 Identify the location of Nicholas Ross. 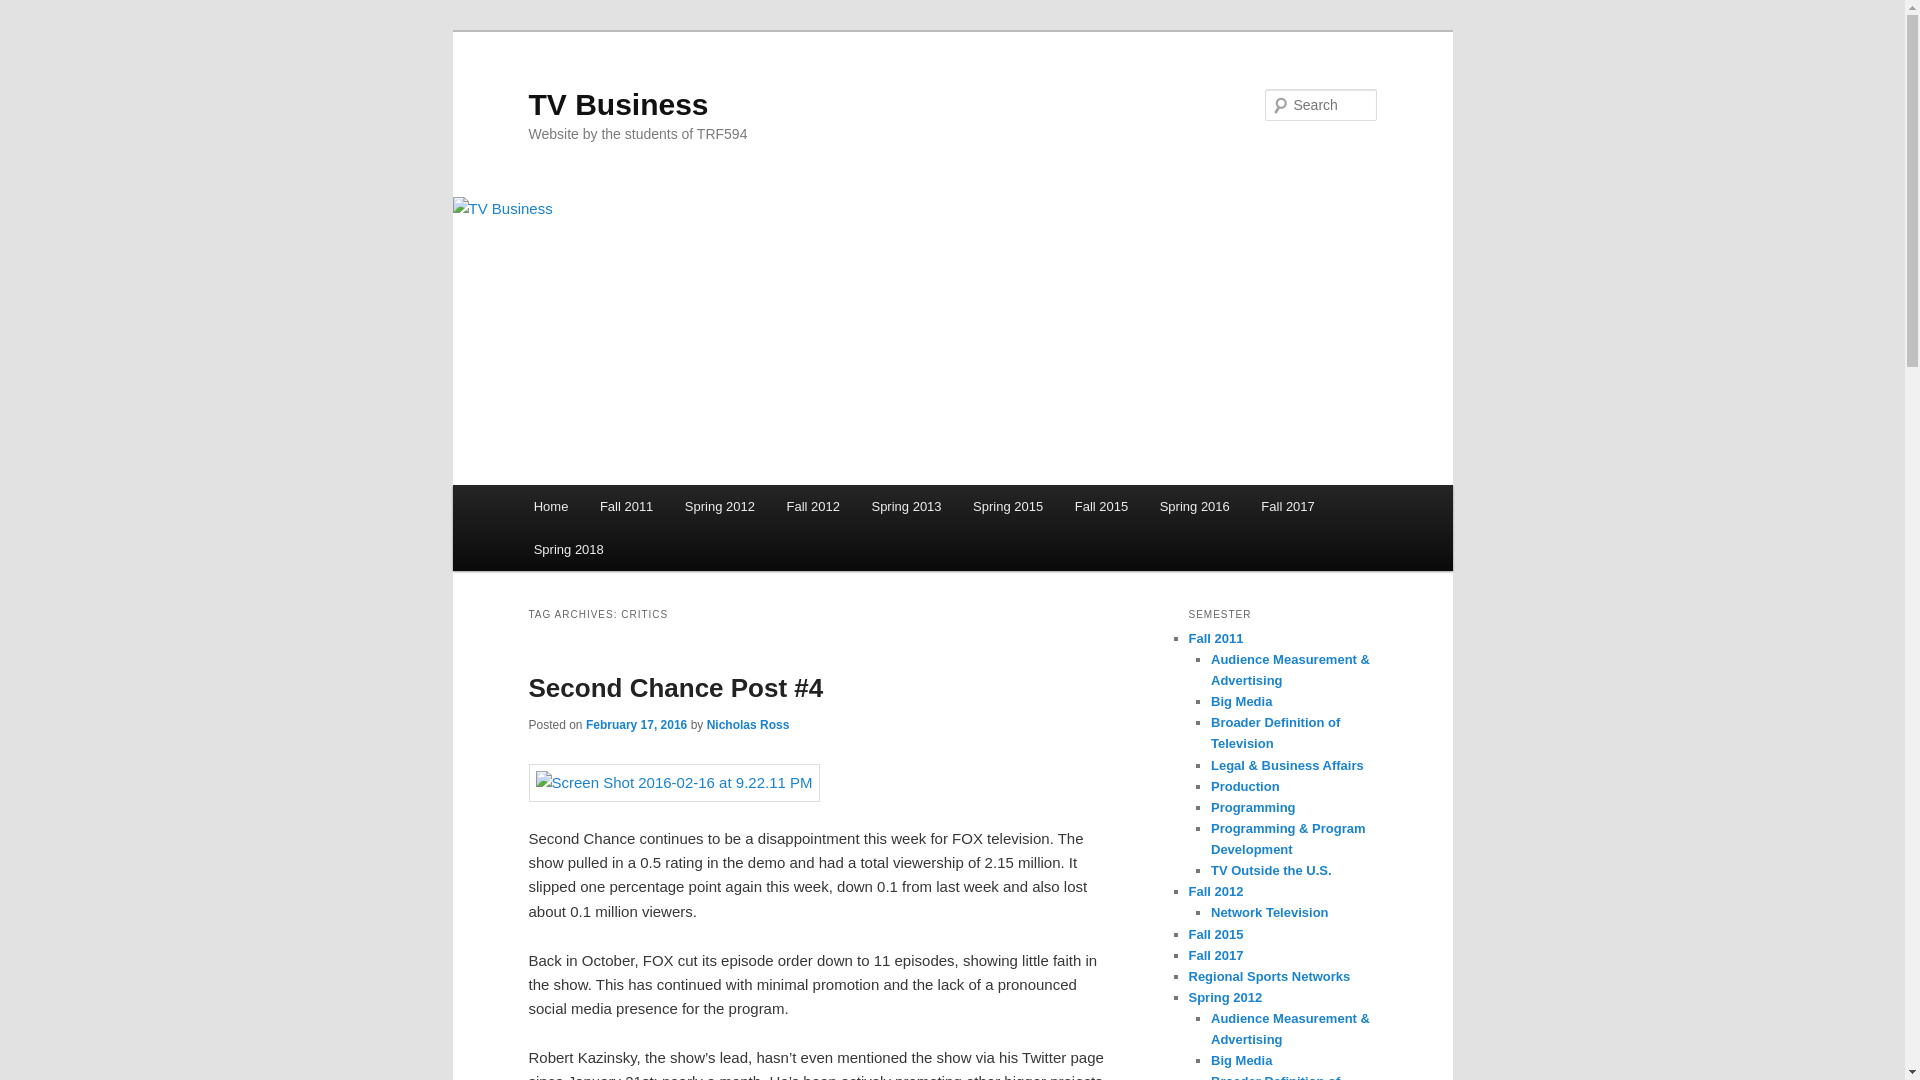
(748, 725).